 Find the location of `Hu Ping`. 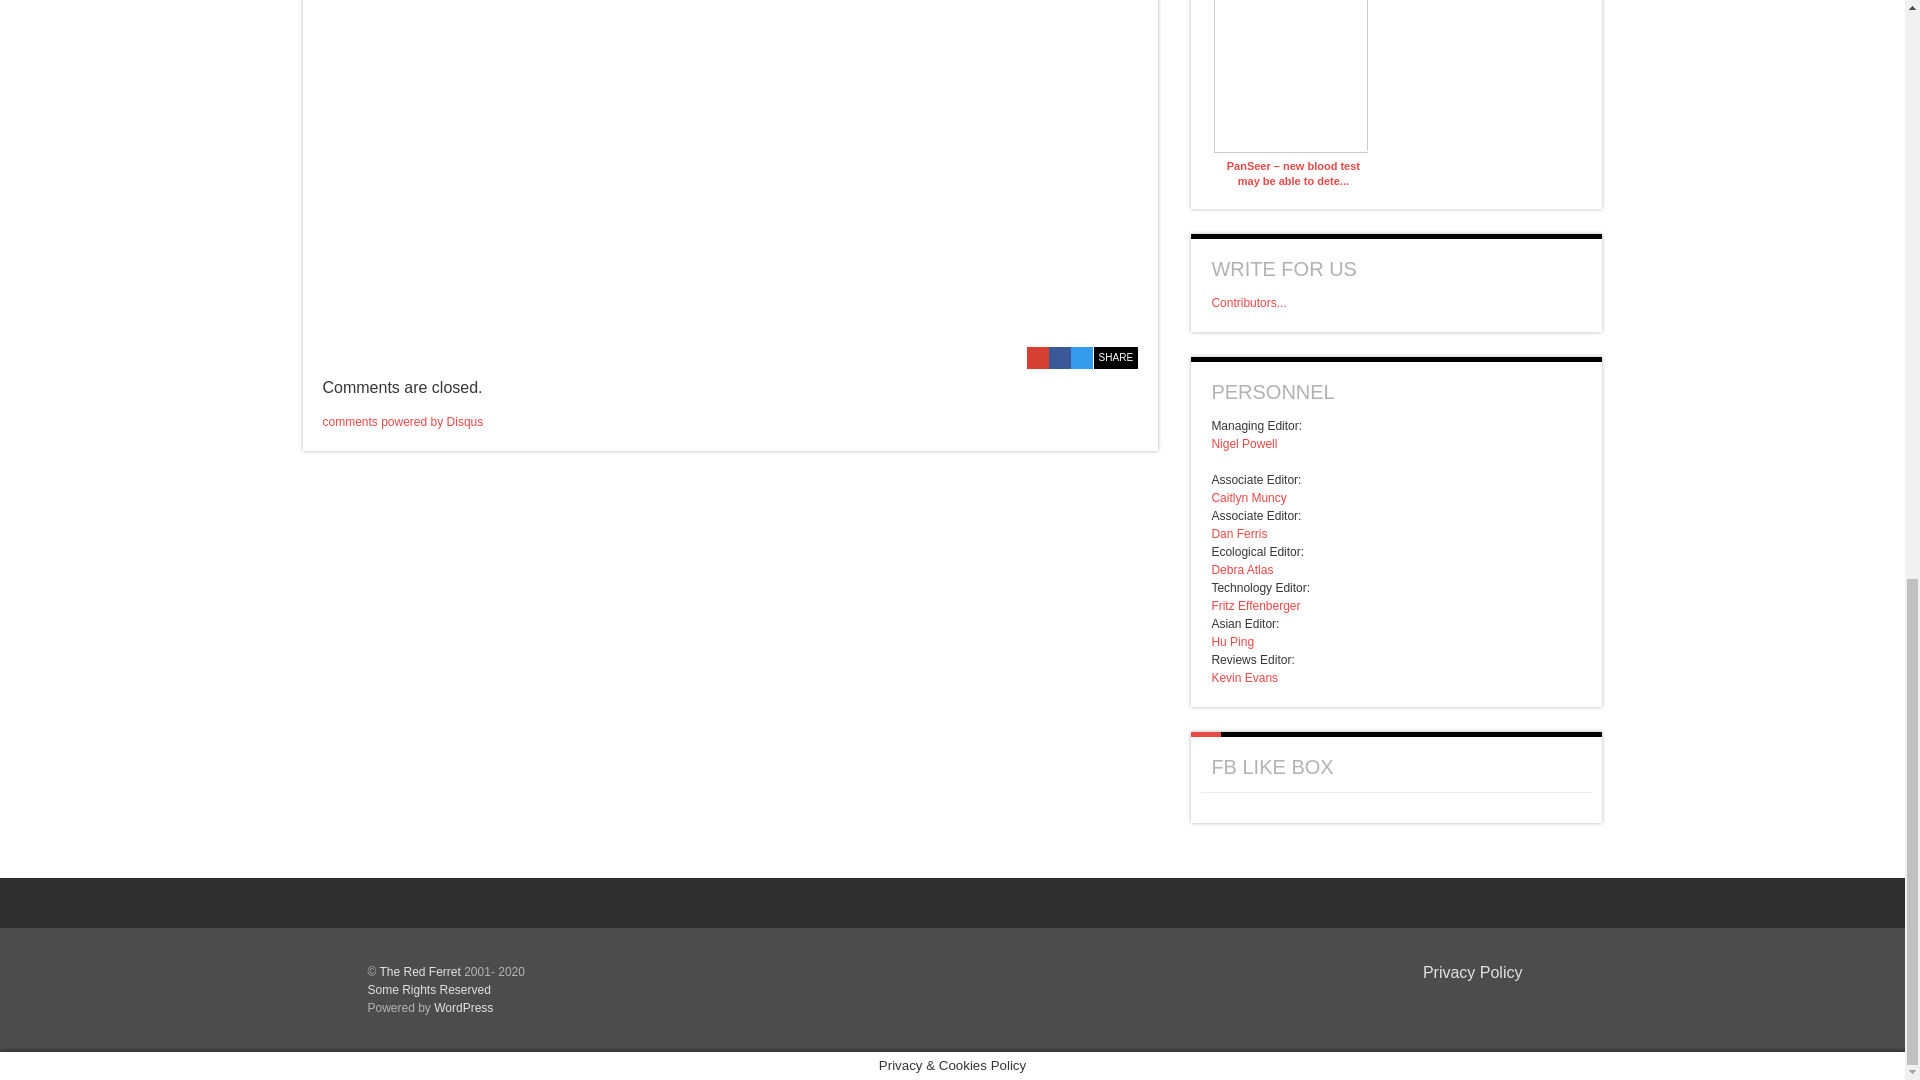

Hu Ping is located at coordinates (1232, 642).